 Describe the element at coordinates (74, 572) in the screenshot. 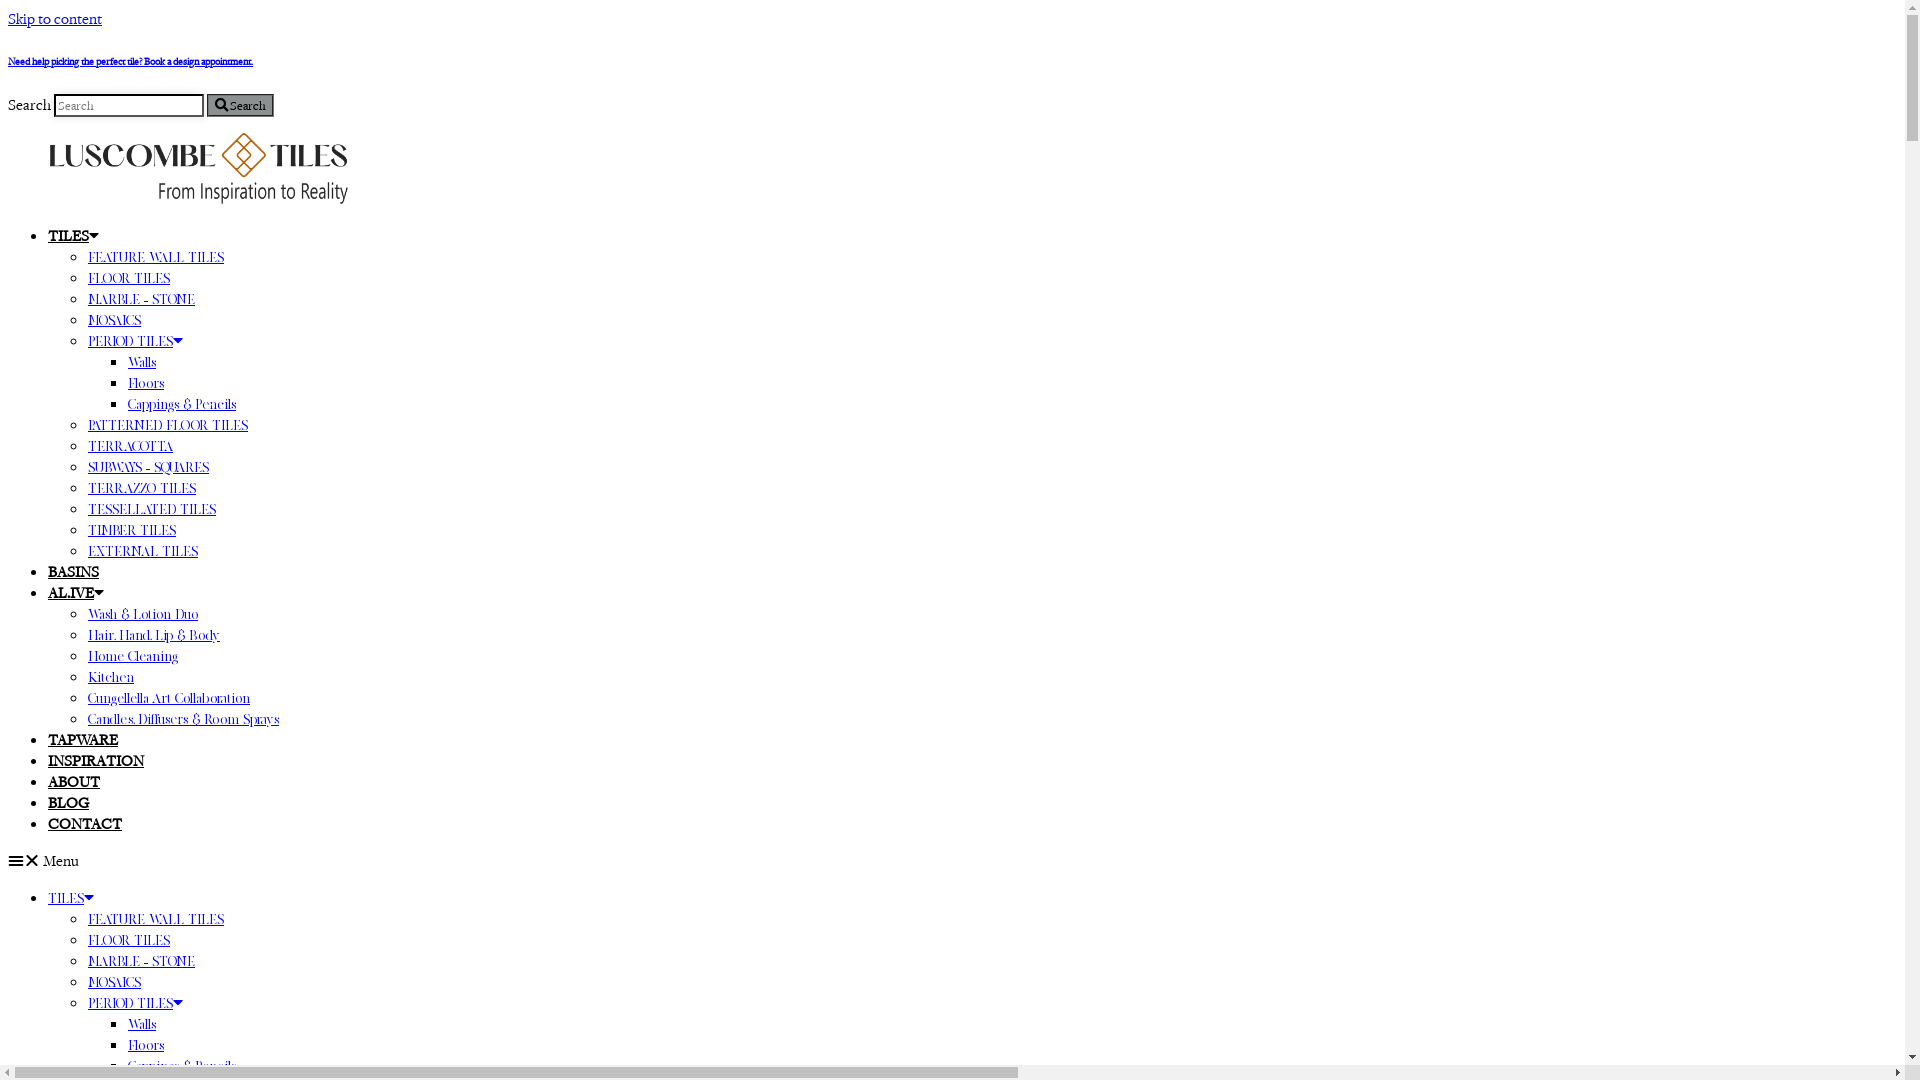

I see `BASINS` at that location.